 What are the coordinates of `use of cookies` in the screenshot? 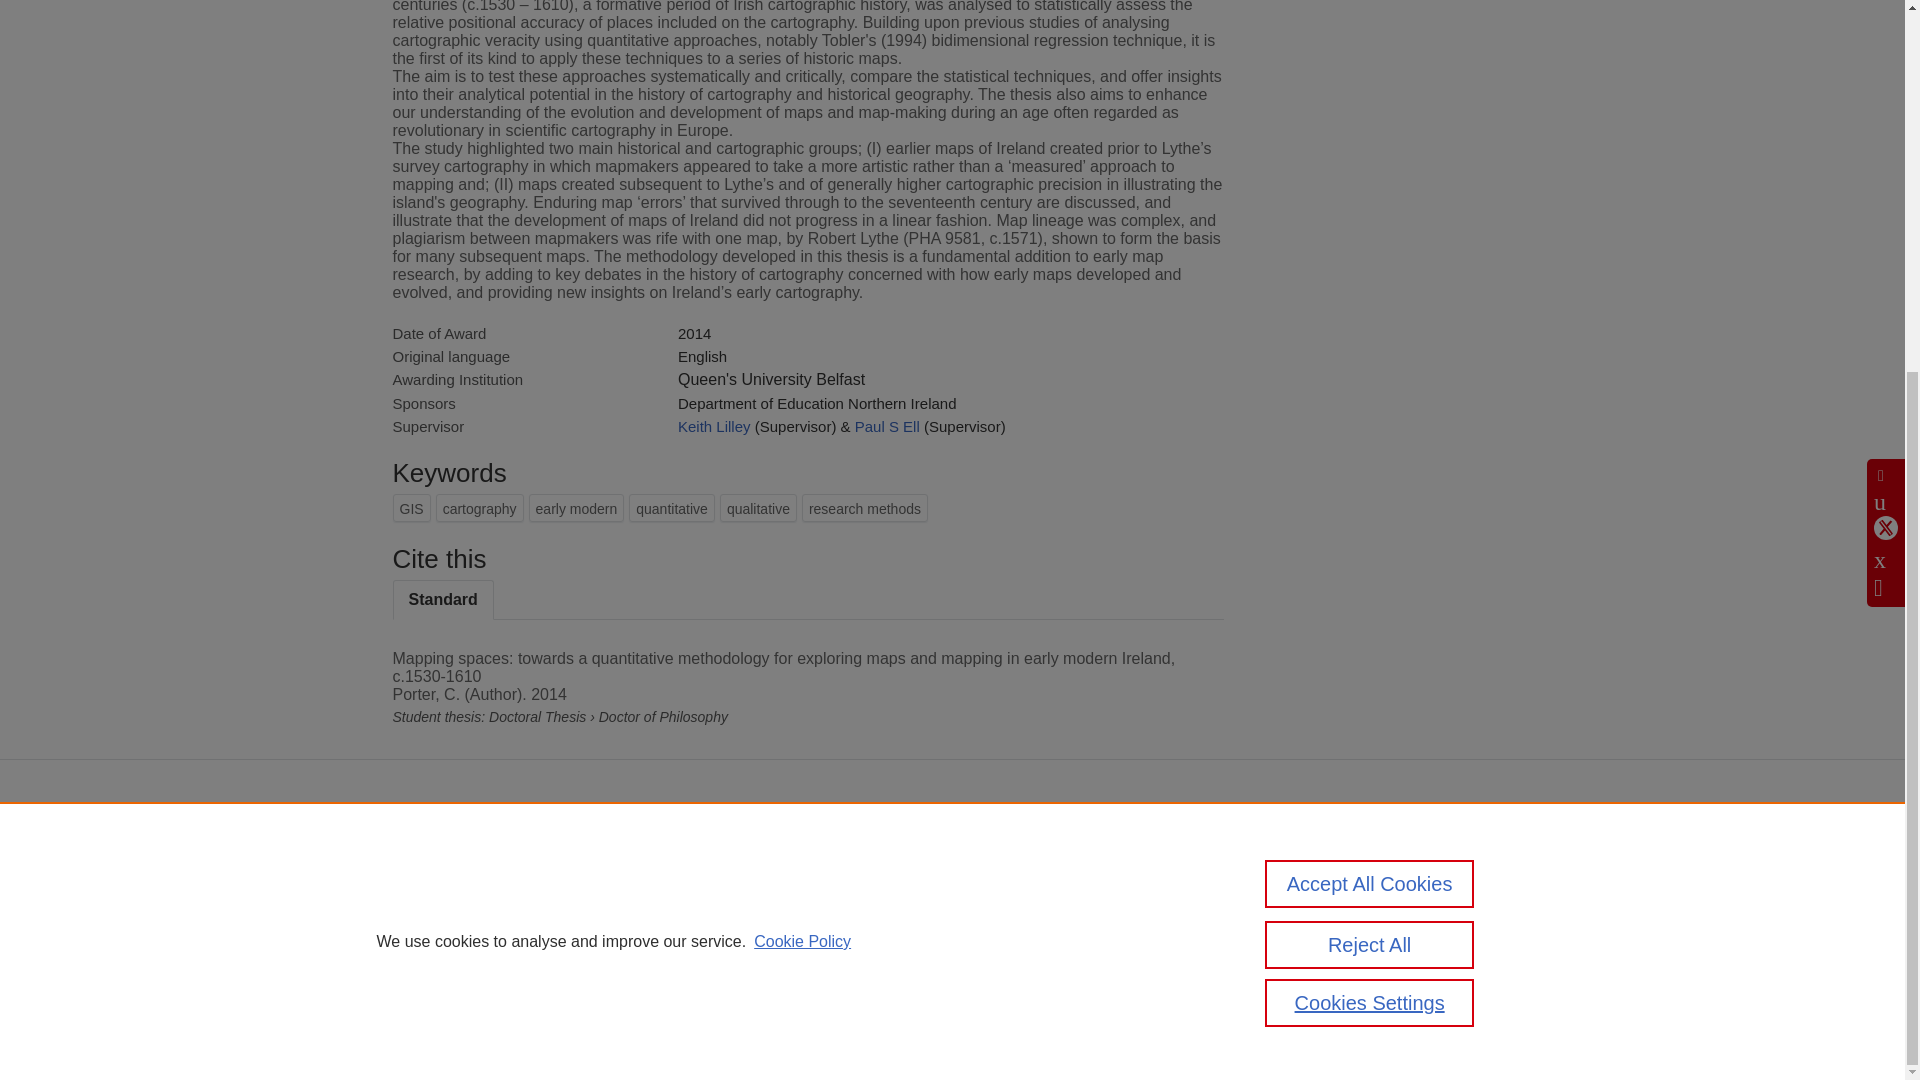 It's located at (848, 950).